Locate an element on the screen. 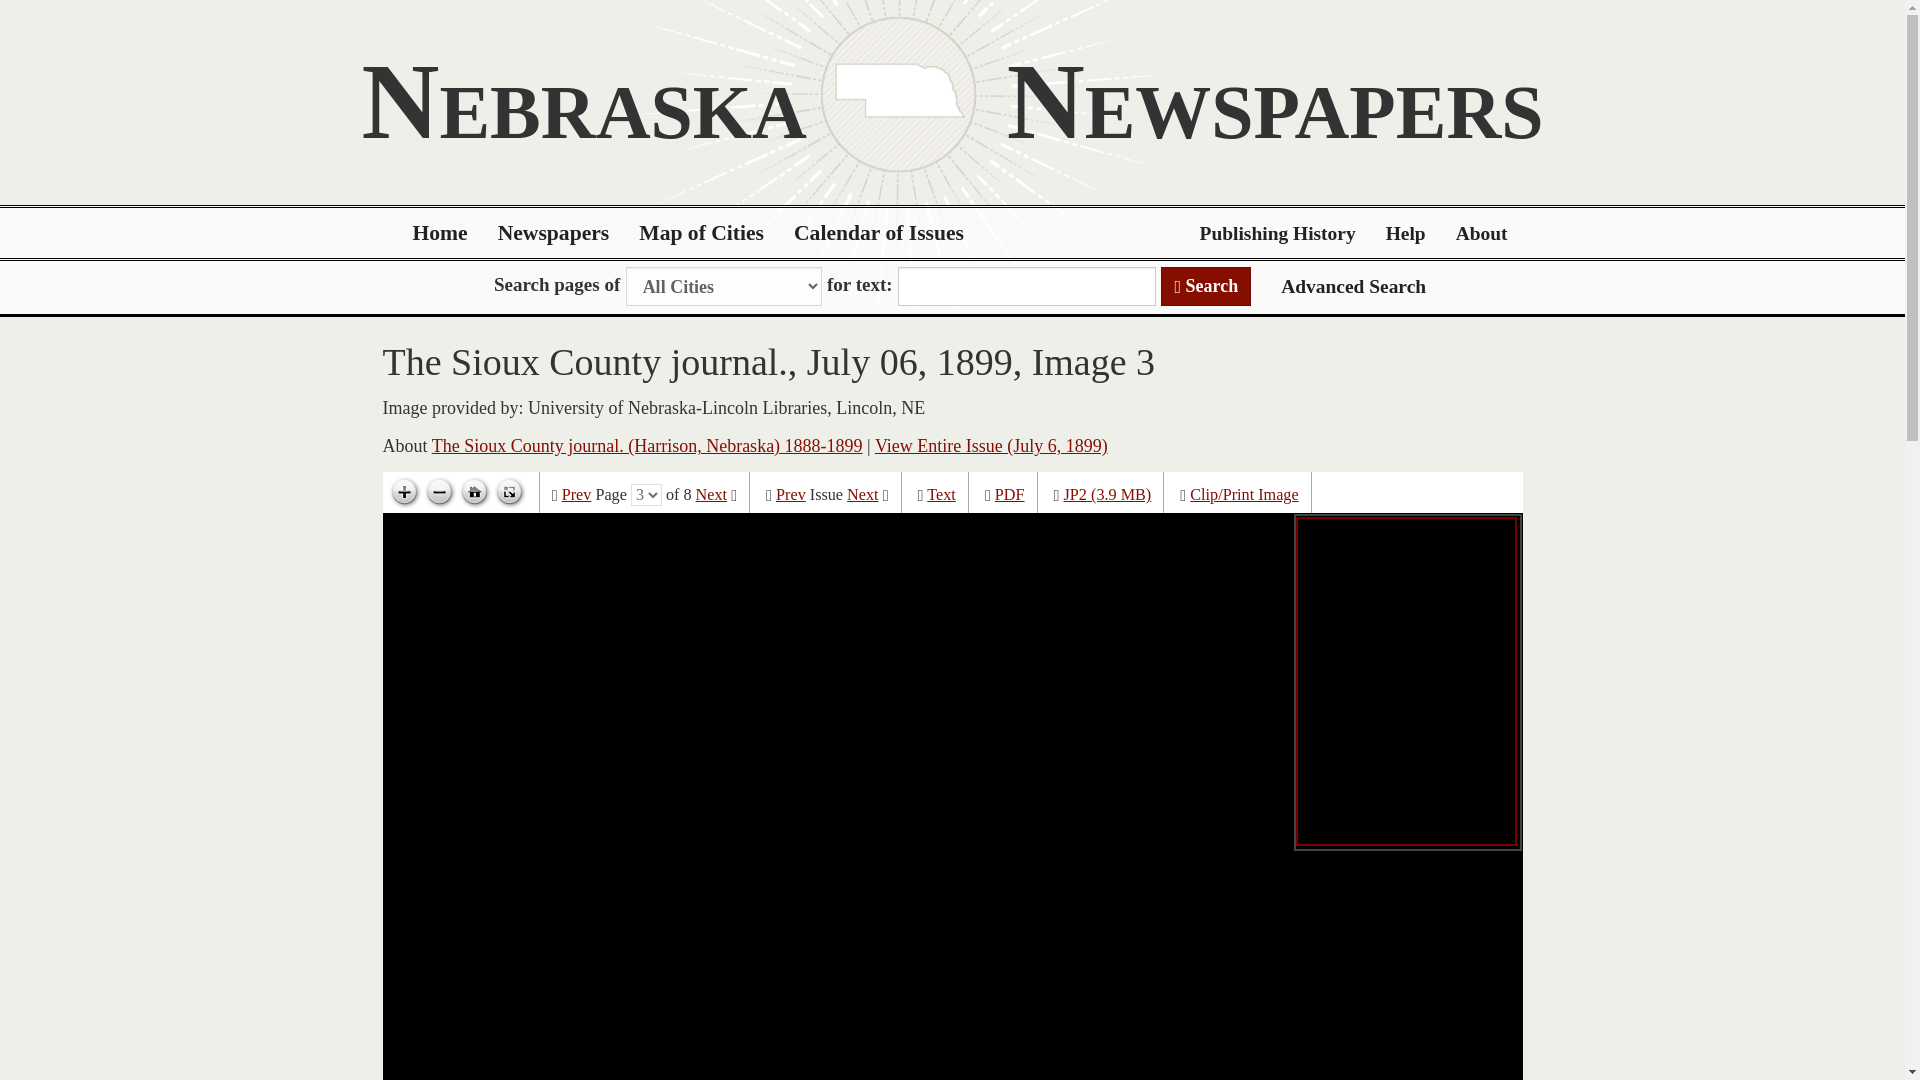  Map of Cities is located at coordinates (702, 233).